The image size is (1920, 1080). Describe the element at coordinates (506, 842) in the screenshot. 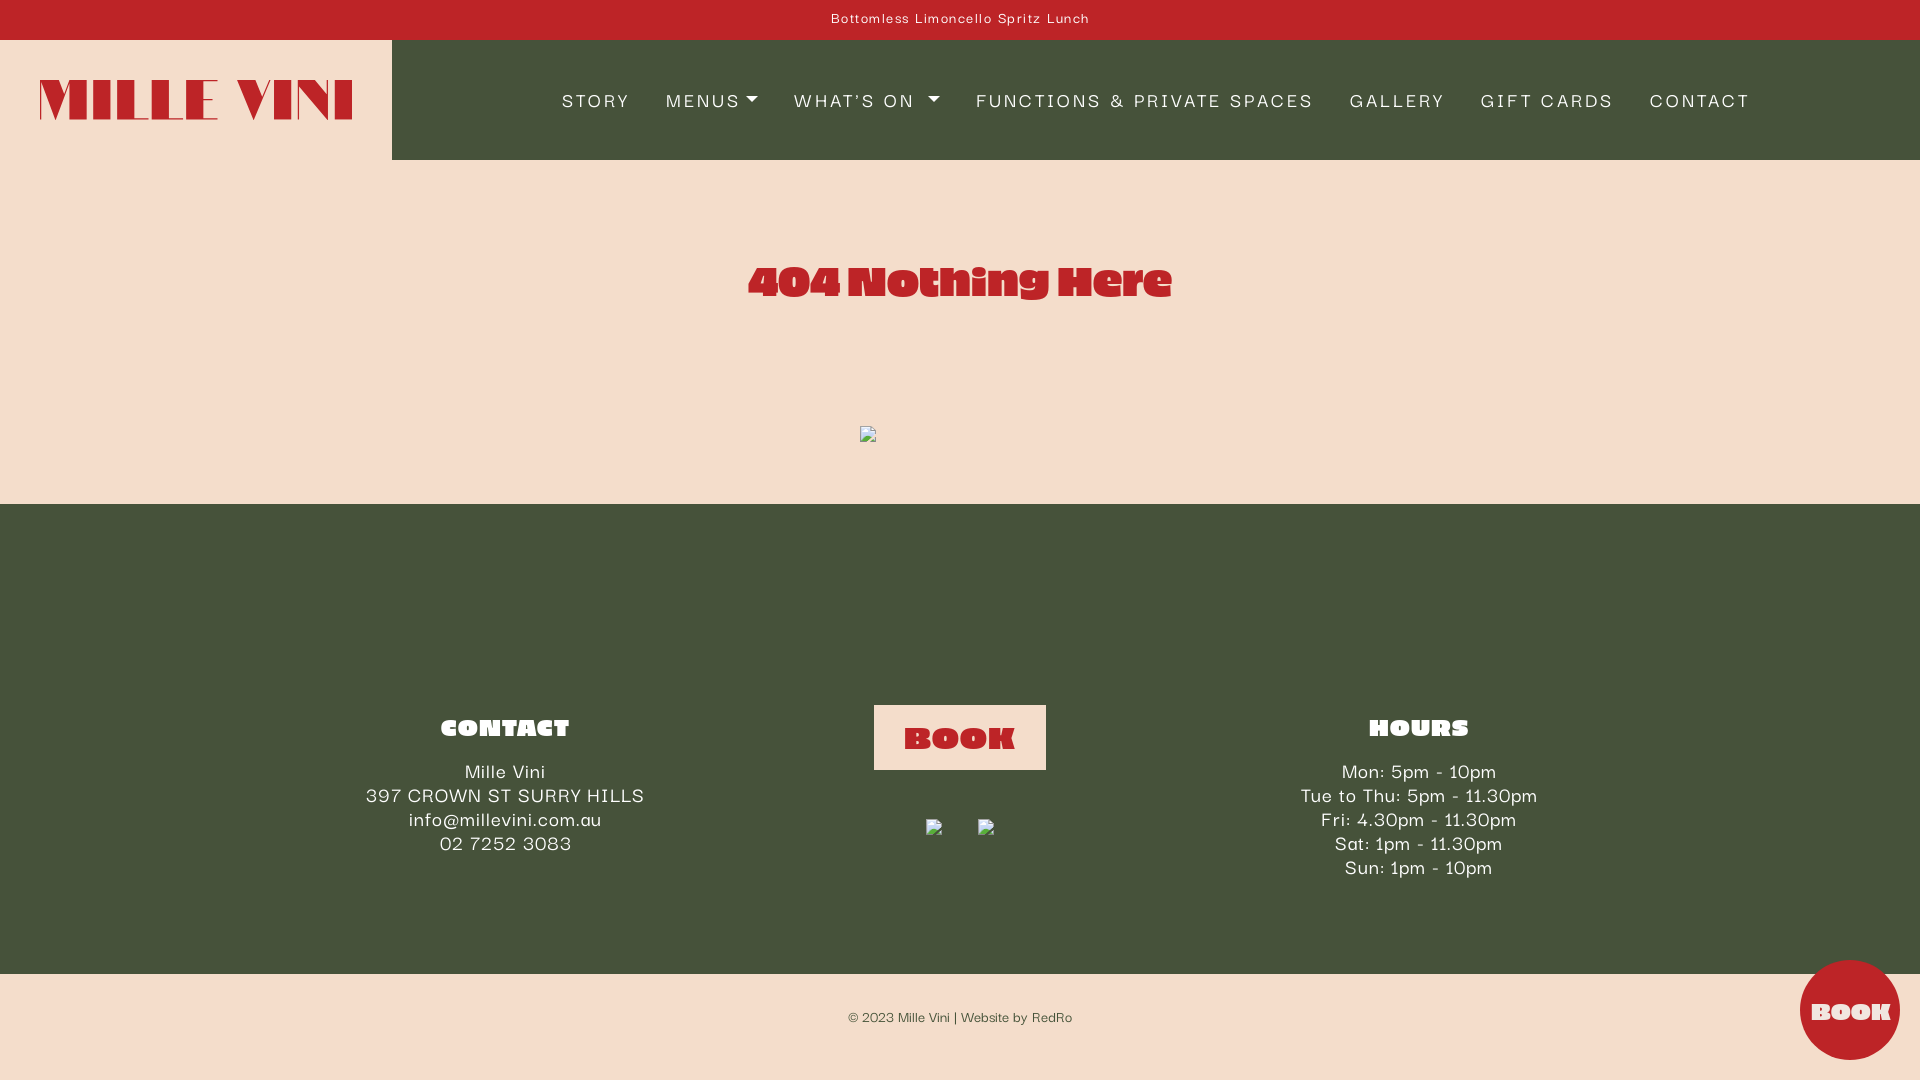

I see `02 7252 3083` at that location.